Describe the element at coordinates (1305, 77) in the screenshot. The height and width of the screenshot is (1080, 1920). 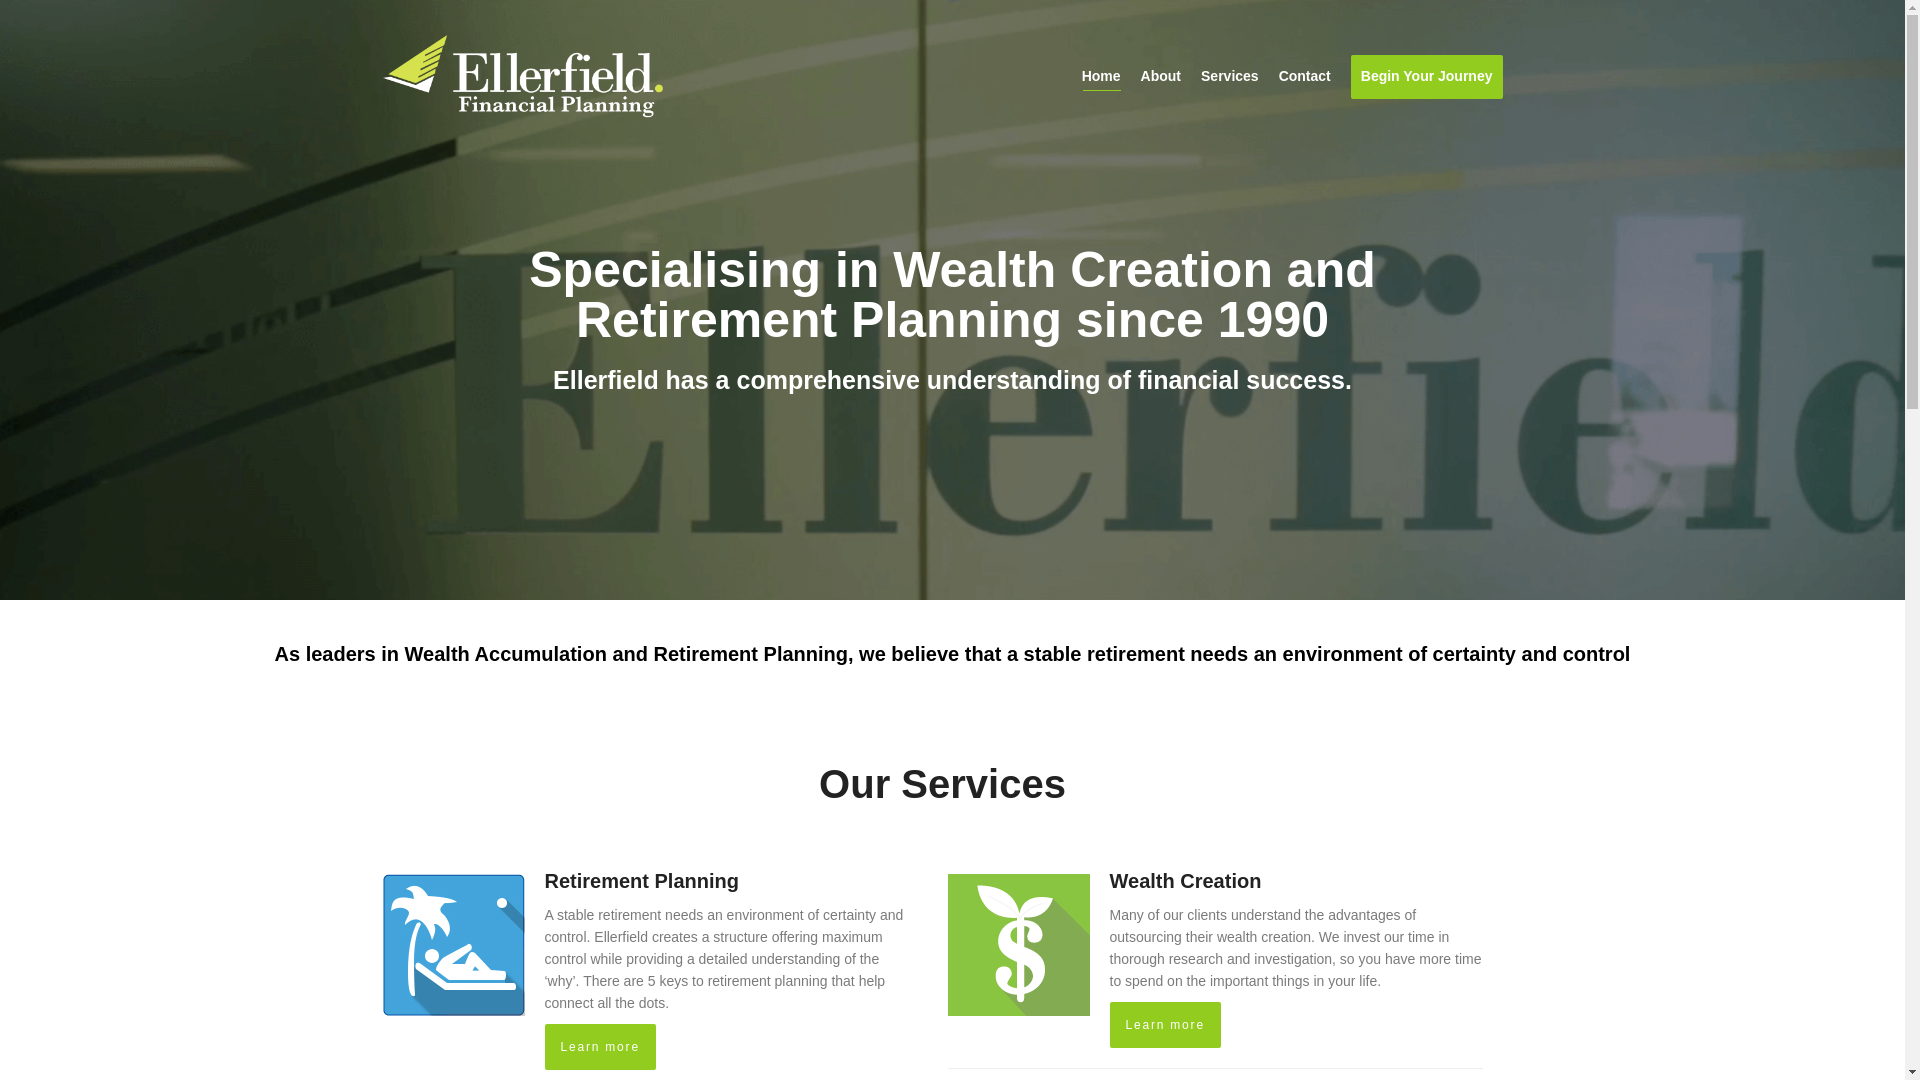
I see `Contact` at that location.